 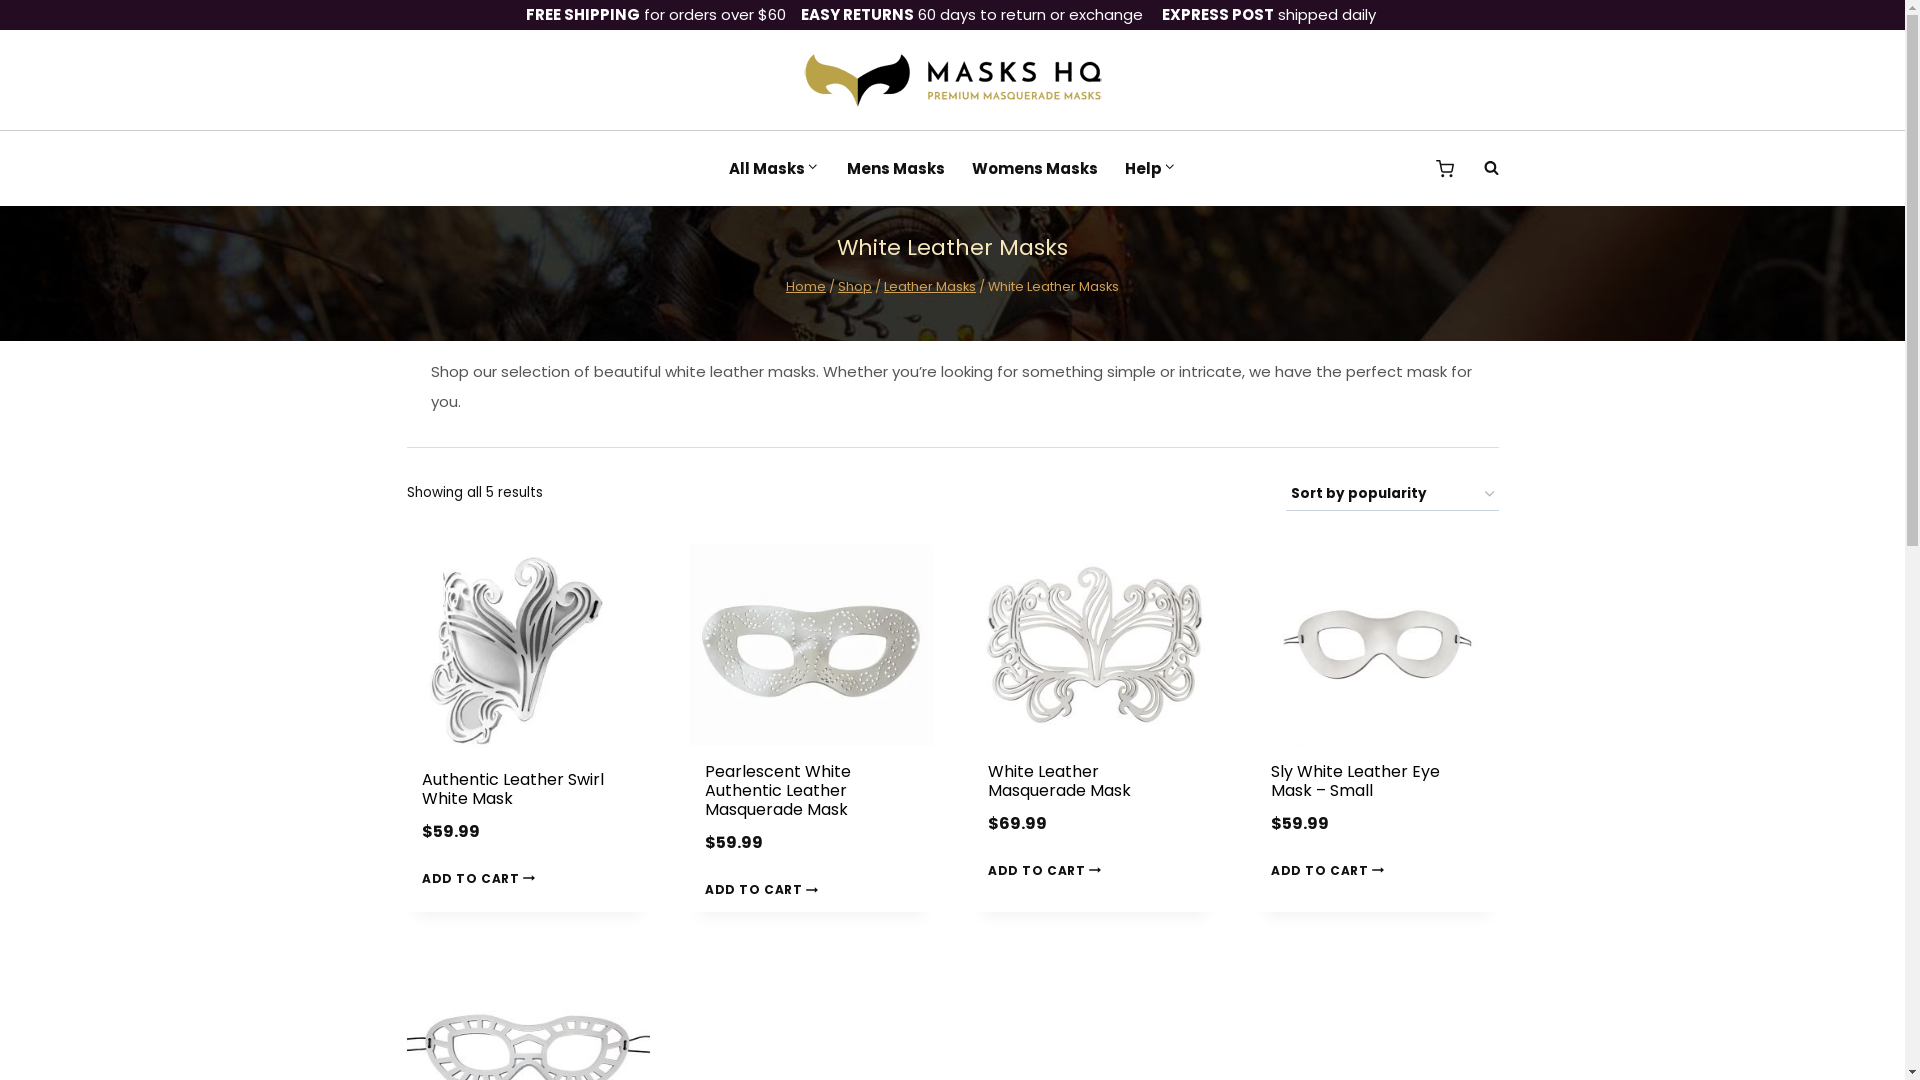 I want to click on ADD TO CART, so click(x=1331, y=870).